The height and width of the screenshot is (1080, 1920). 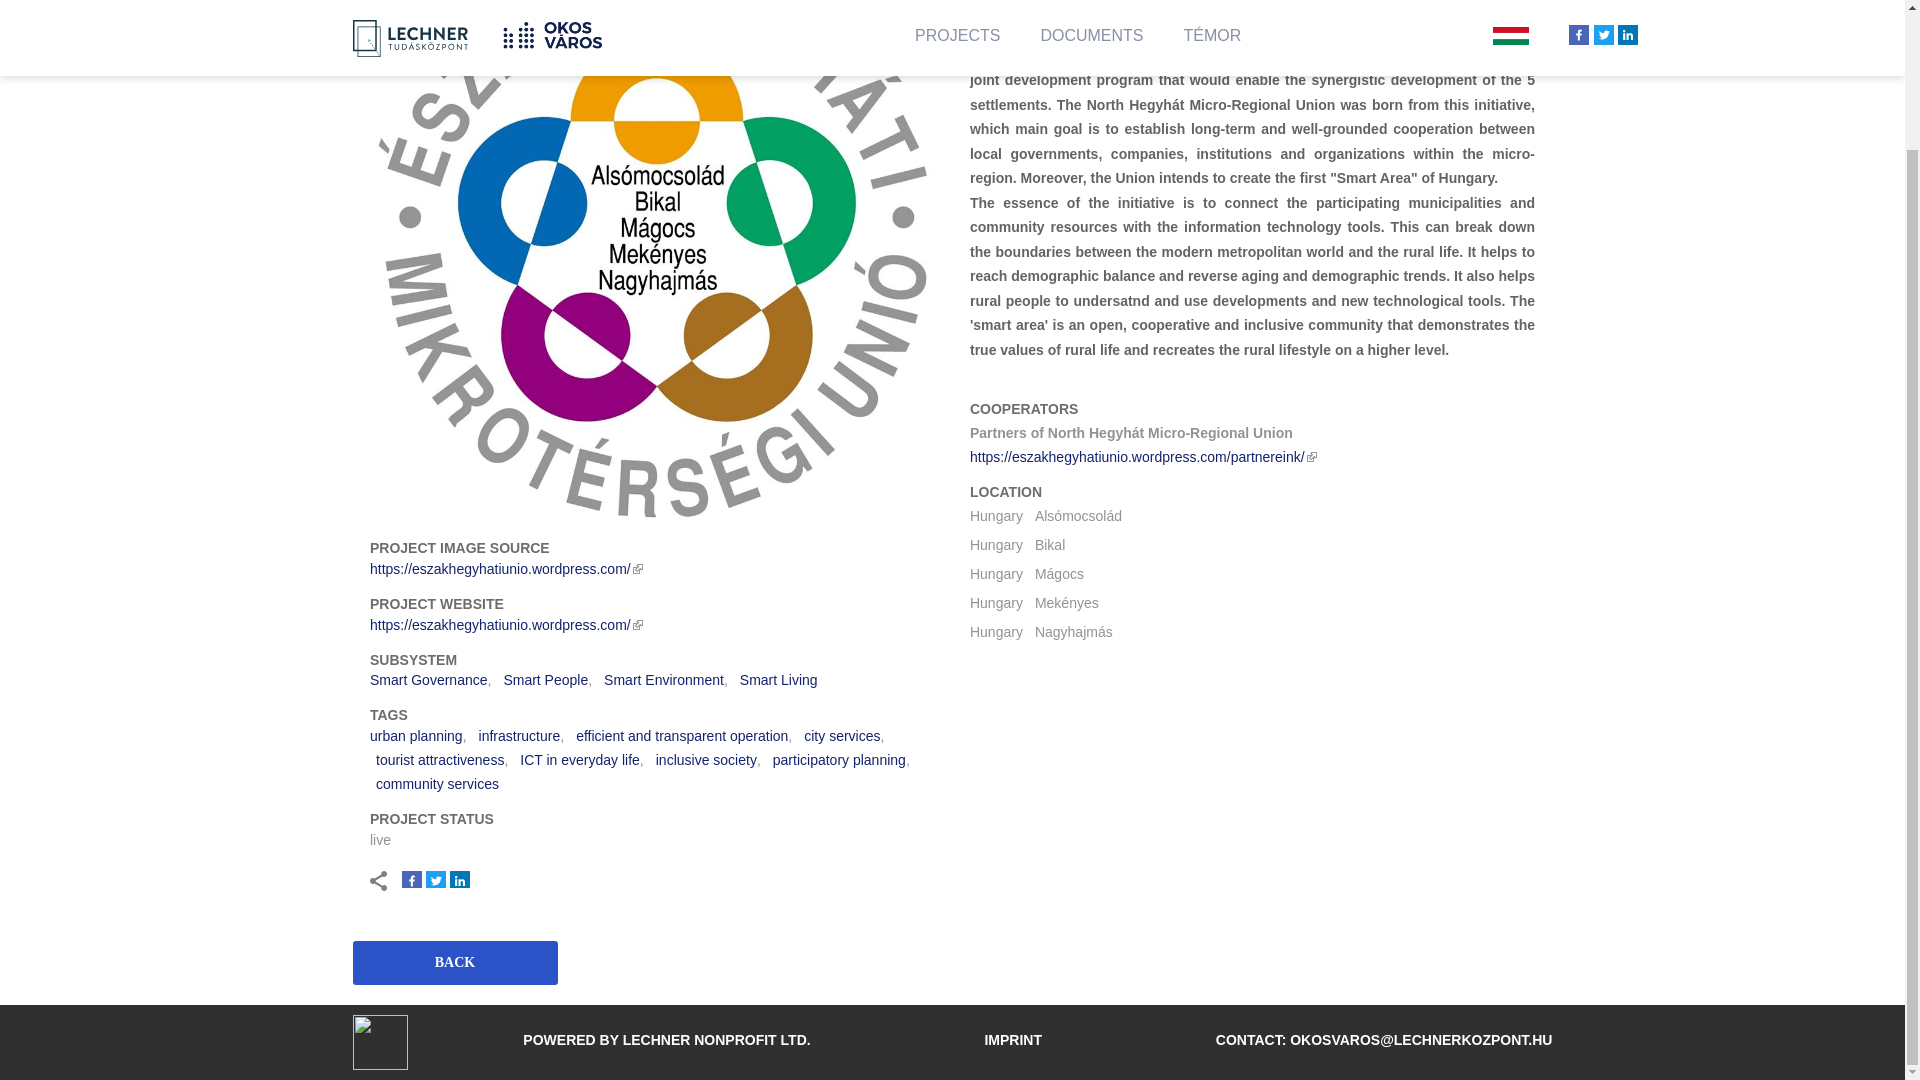 I want to click on Smart People, so click(x=545, y=679).